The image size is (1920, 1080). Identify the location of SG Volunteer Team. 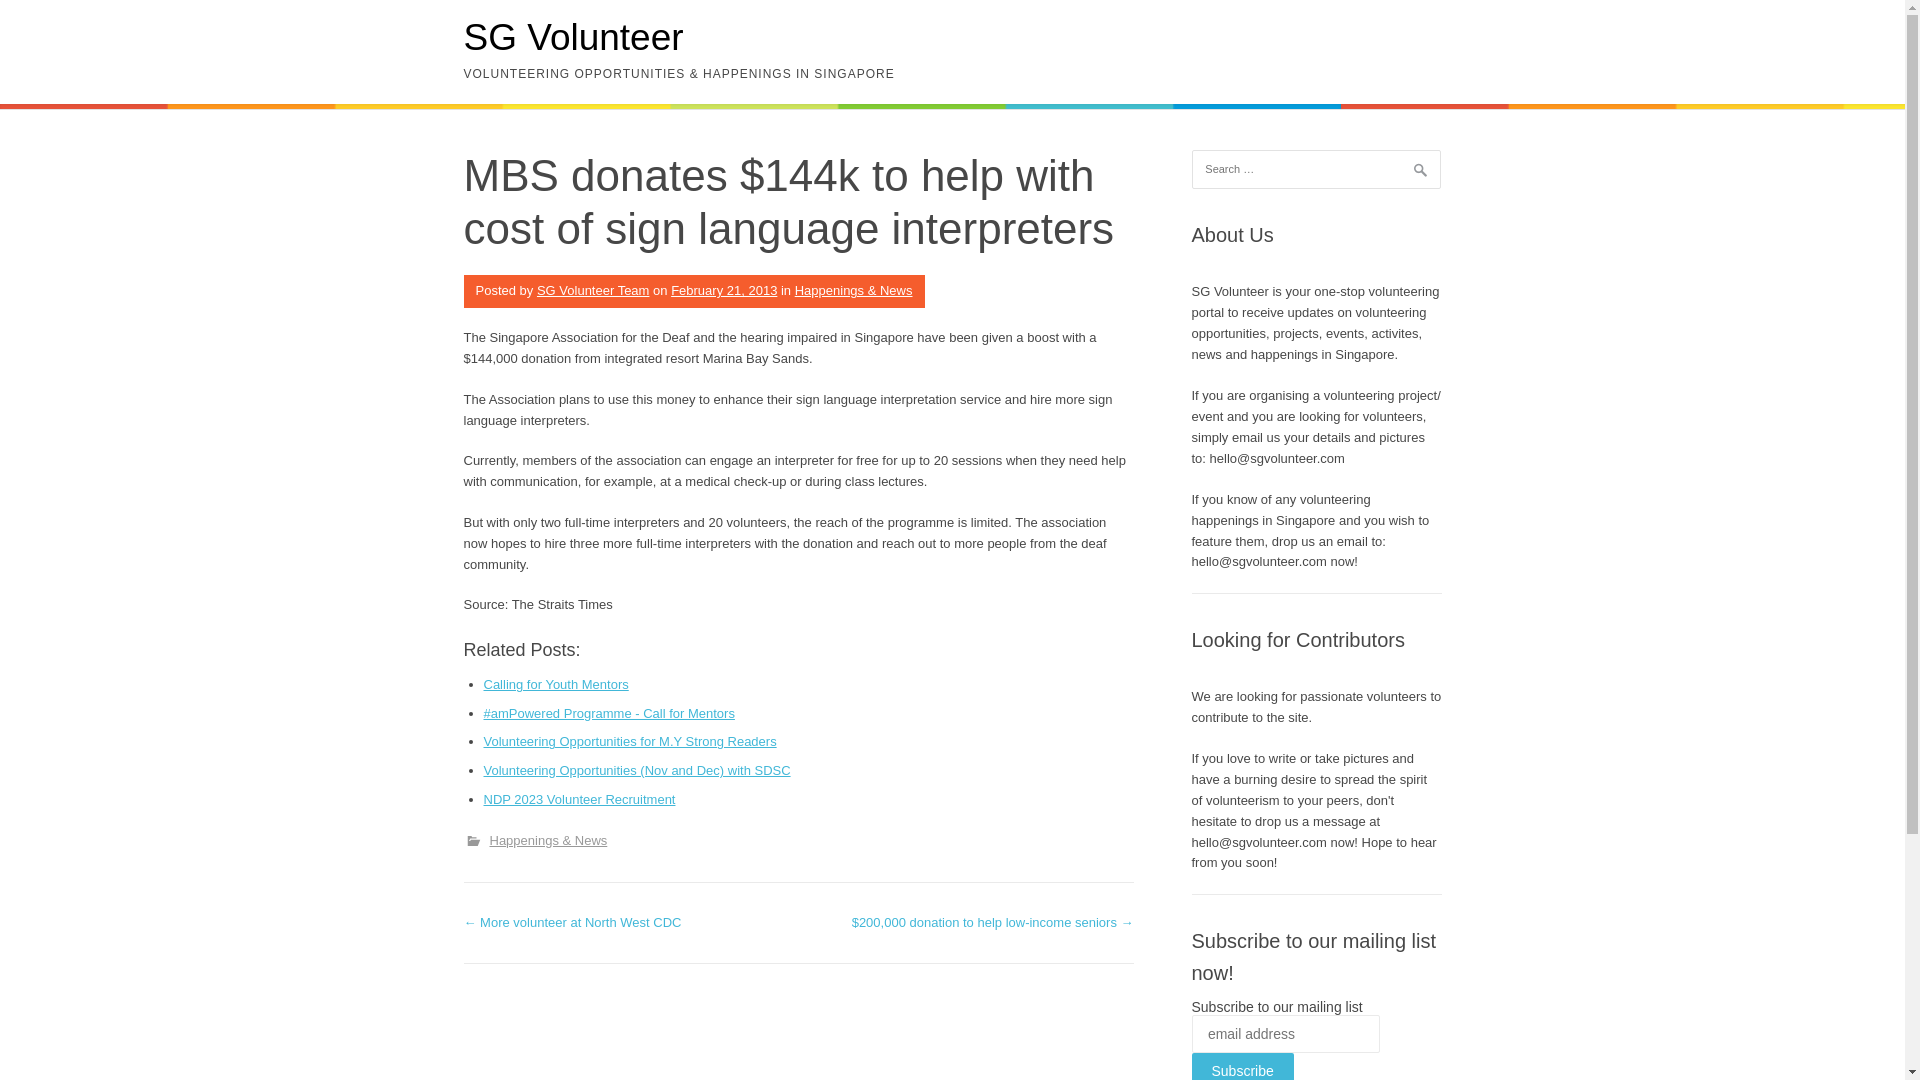
(594, 290).